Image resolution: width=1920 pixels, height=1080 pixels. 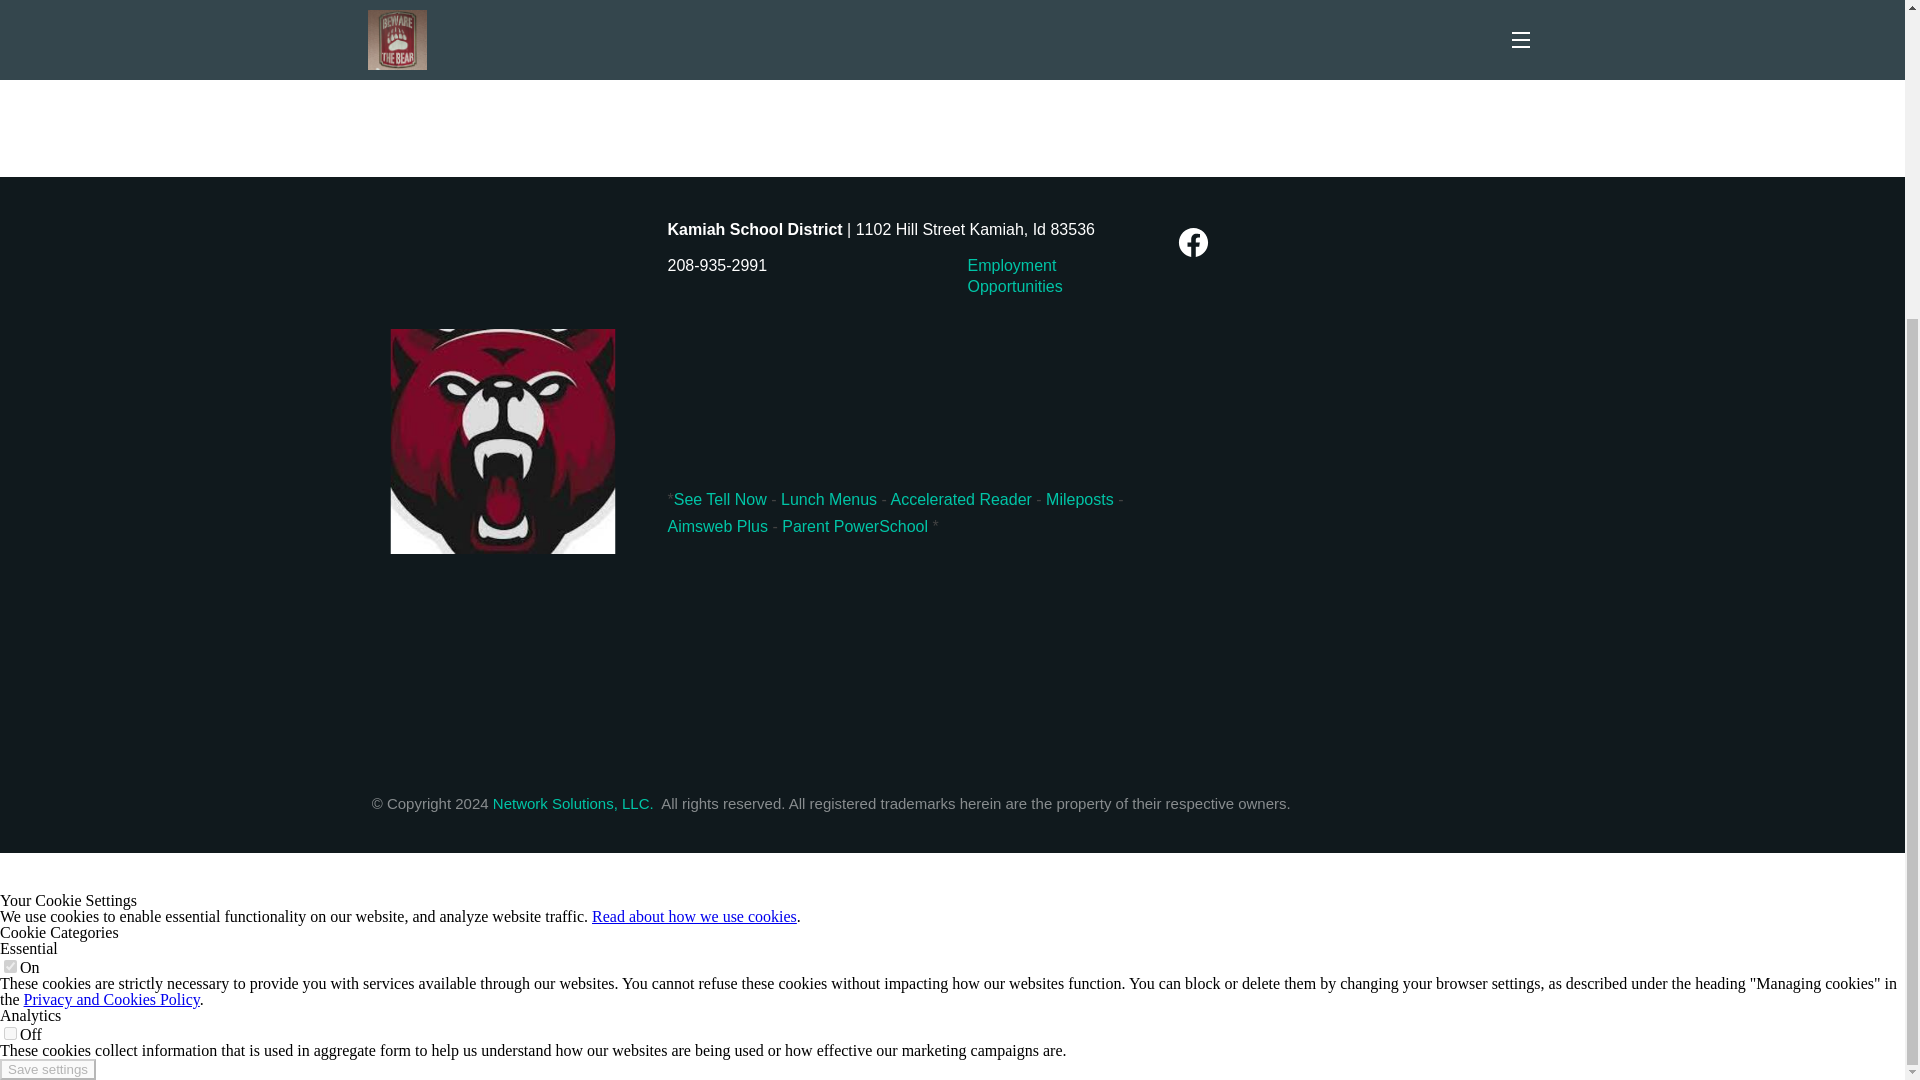 What do you see at coordinates (1082, 500) in the screenshot?
I see `Mileposts` at bounding box center [1082, 500].